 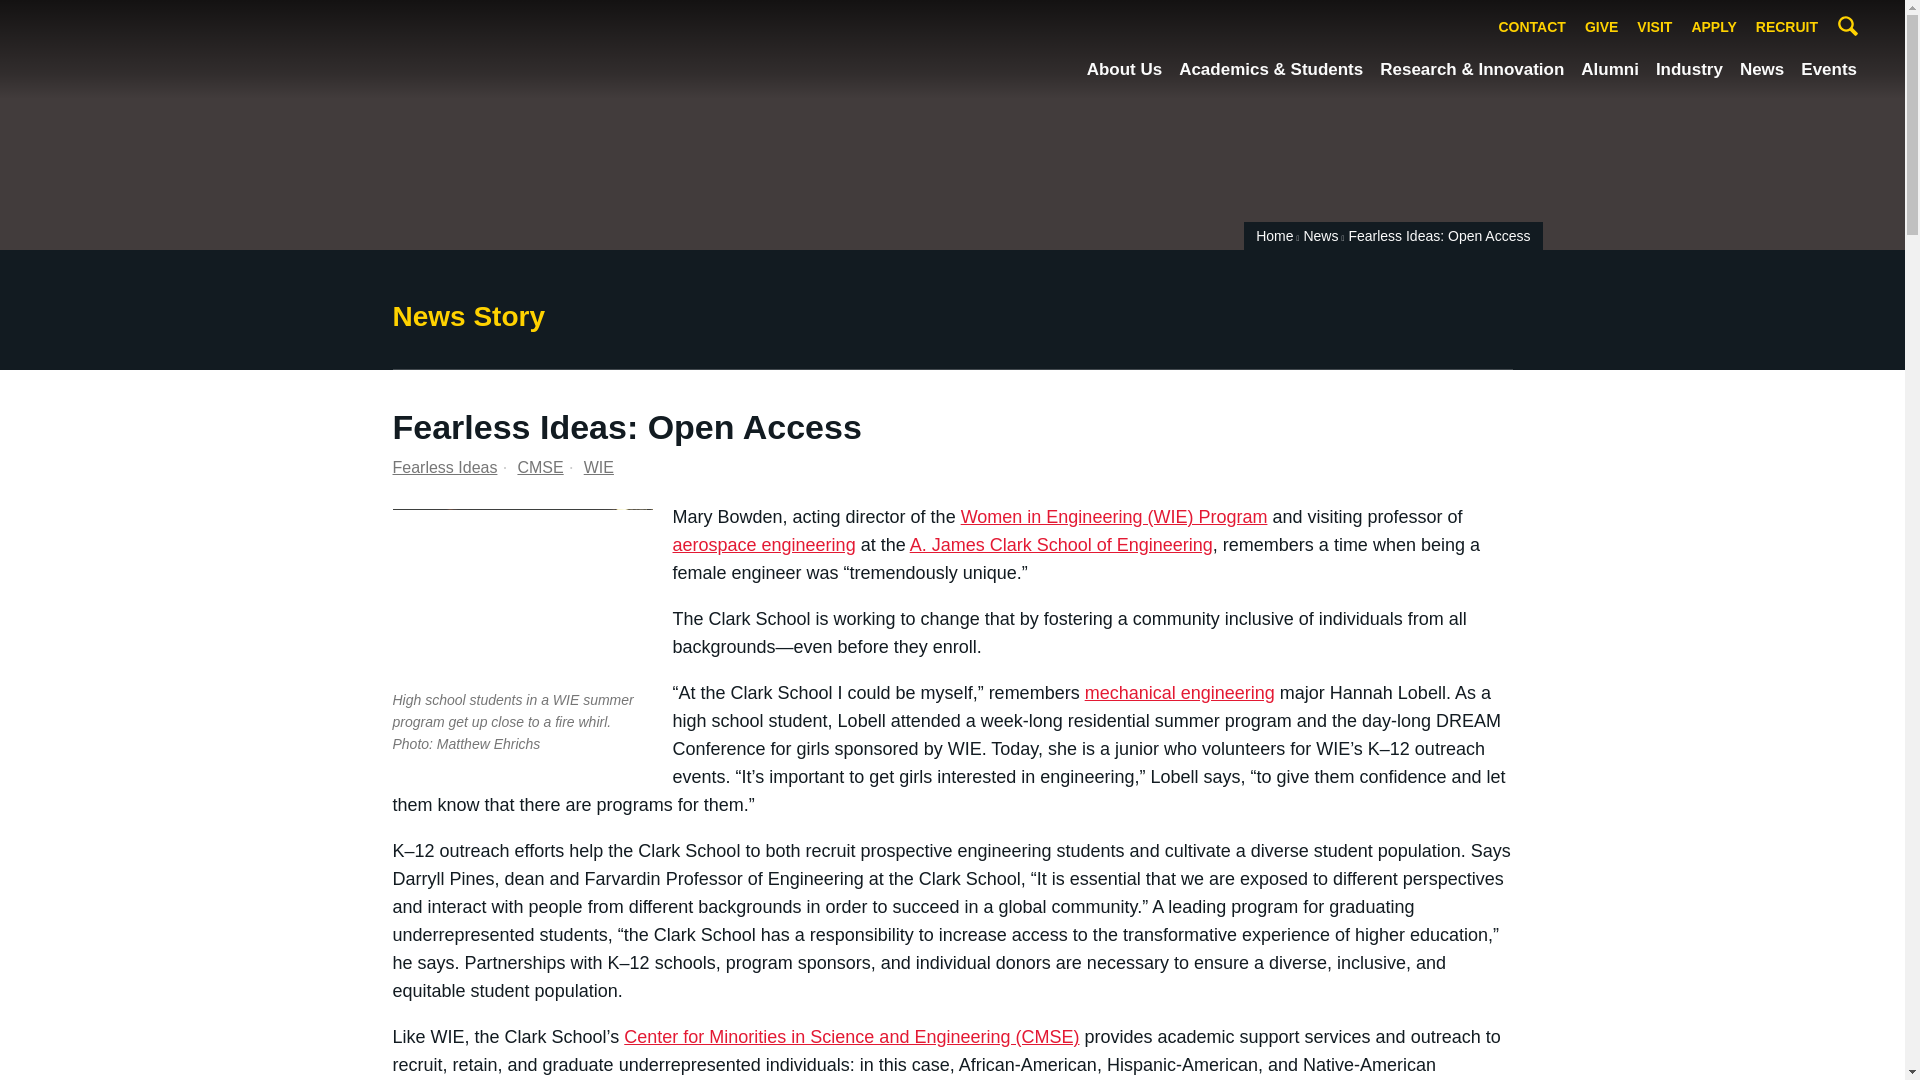 What do you see at coordinates (170, 48) in the screenshot?
I see `A. James Clark School of Engineering` at bounding box center [170, 48].